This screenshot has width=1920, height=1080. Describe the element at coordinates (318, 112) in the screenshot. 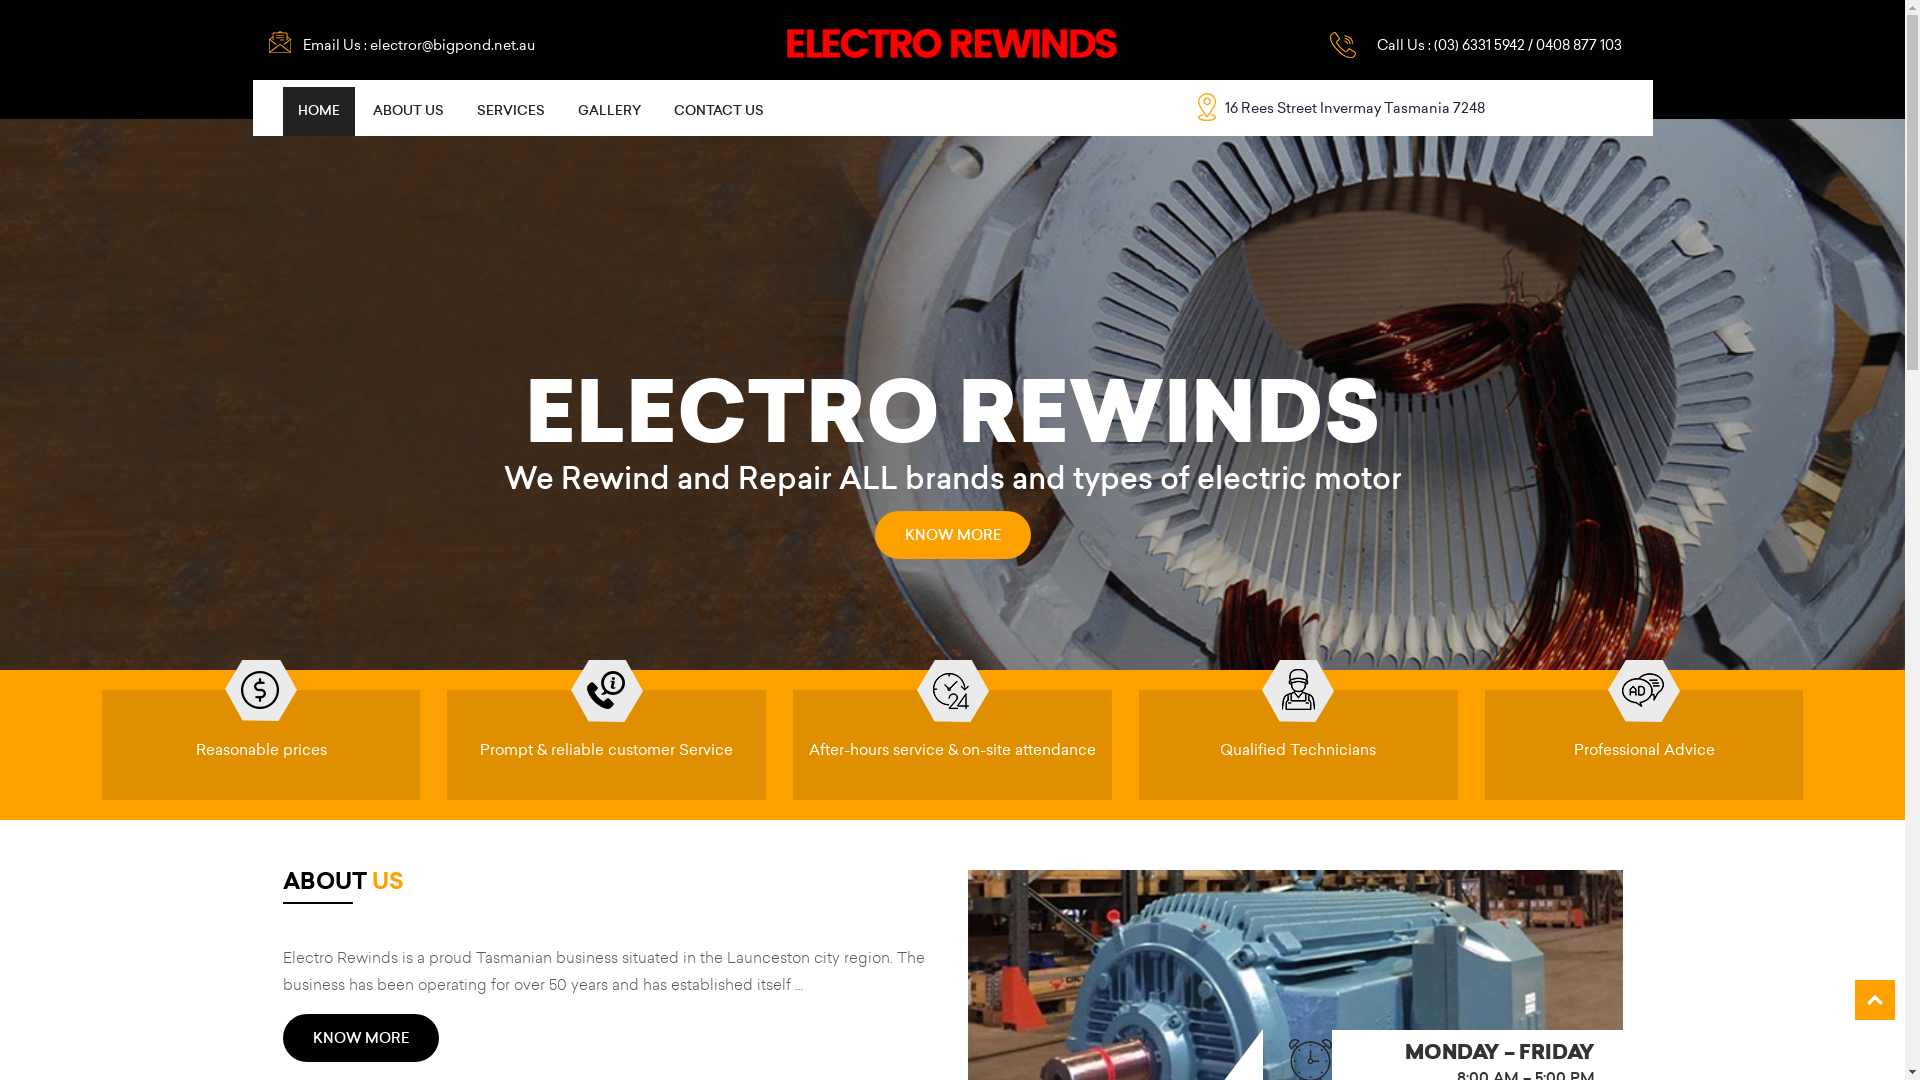

I see `HOME` at that location.